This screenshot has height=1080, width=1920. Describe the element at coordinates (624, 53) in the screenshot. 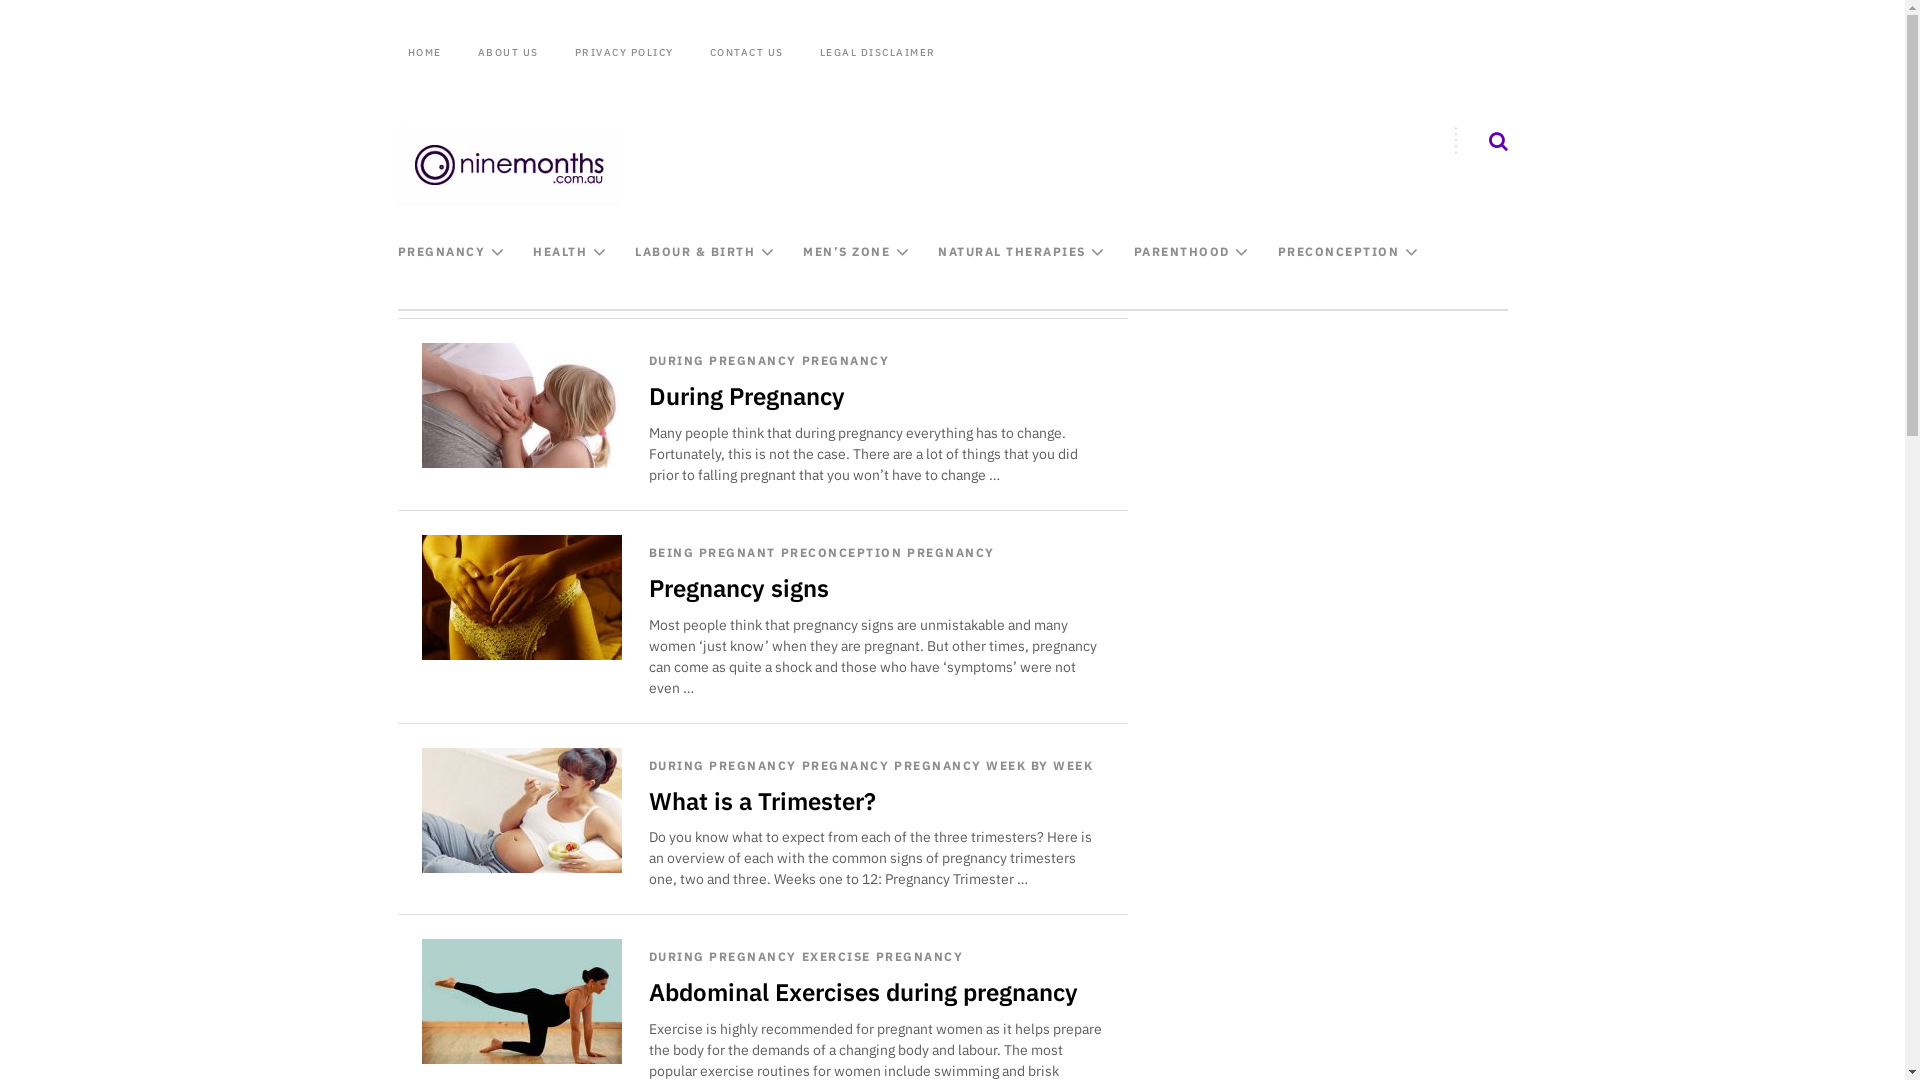

I see `PRIVACY POLICY` at that location.